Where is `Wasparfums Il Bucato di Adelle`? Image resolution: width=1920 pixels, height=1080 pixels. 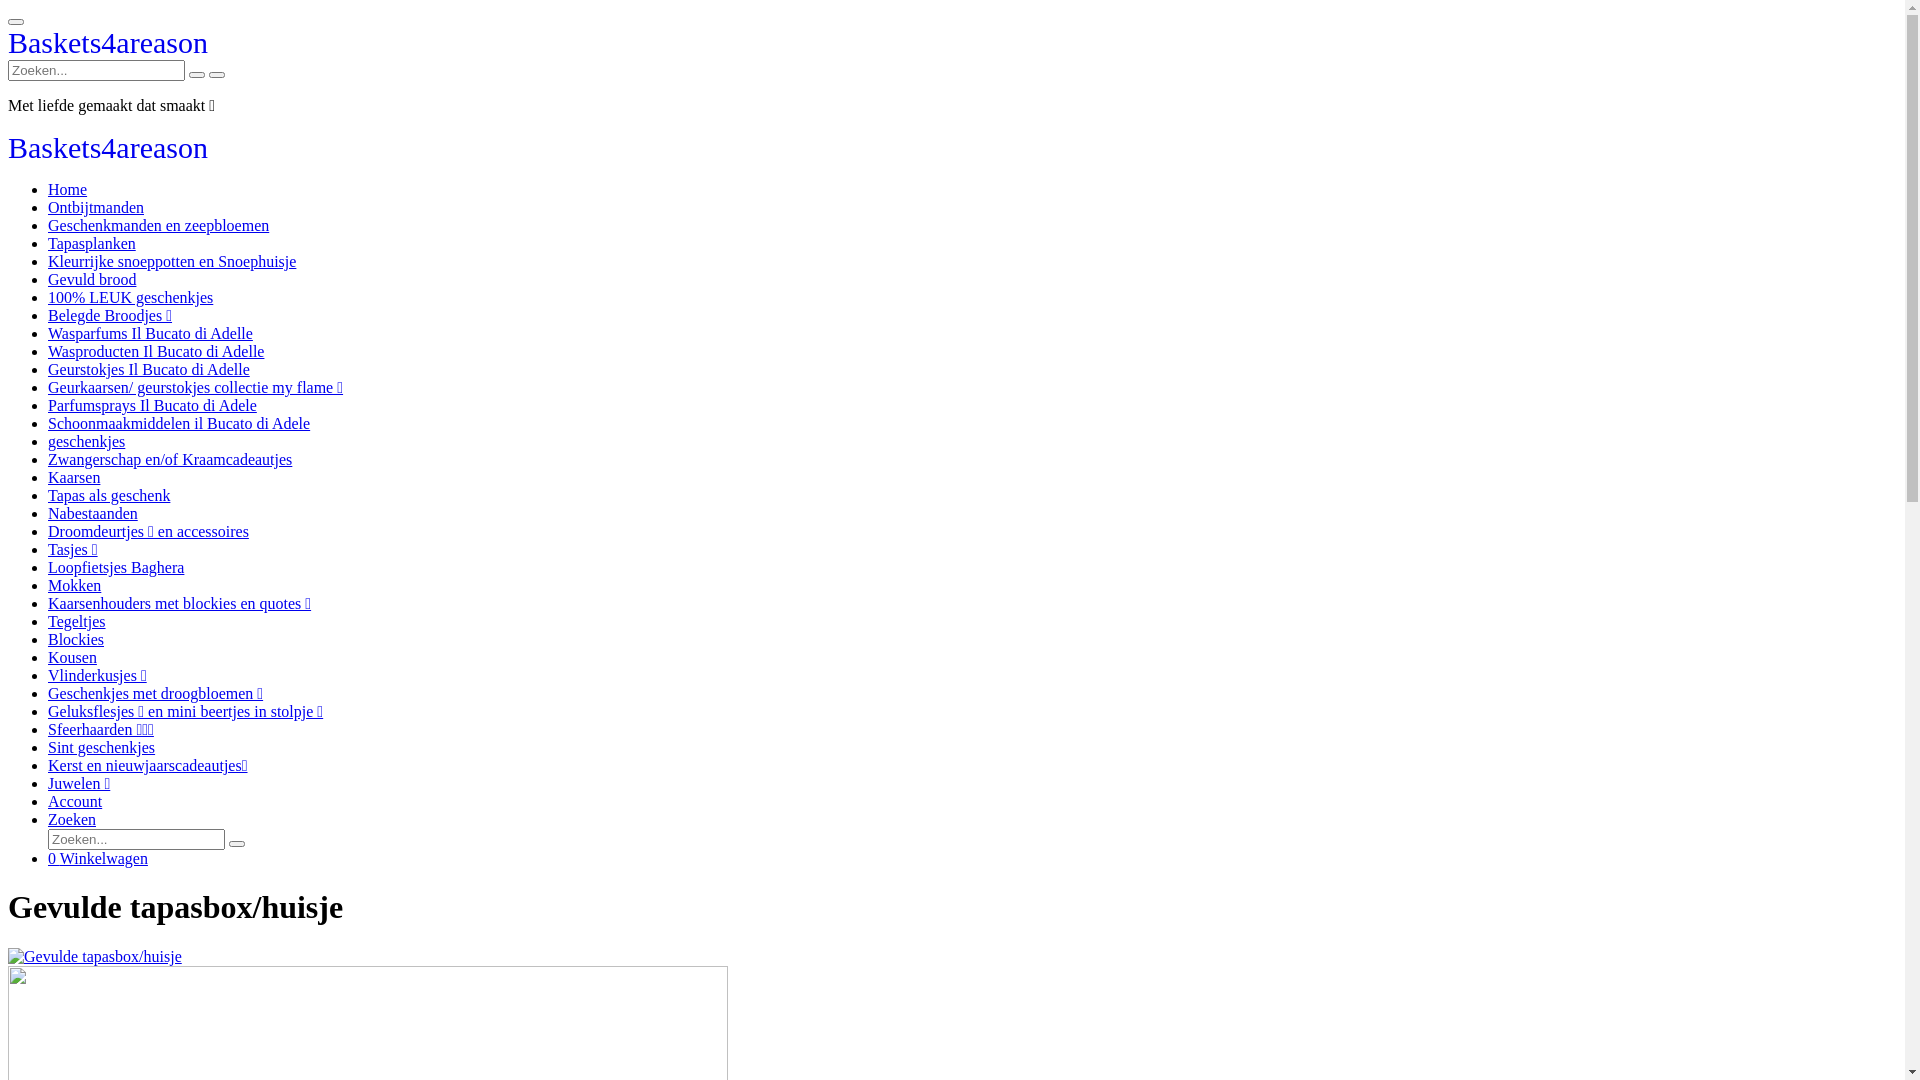 Wasparfums Il Bucato di Adelle is located at coordinates (150, 334).